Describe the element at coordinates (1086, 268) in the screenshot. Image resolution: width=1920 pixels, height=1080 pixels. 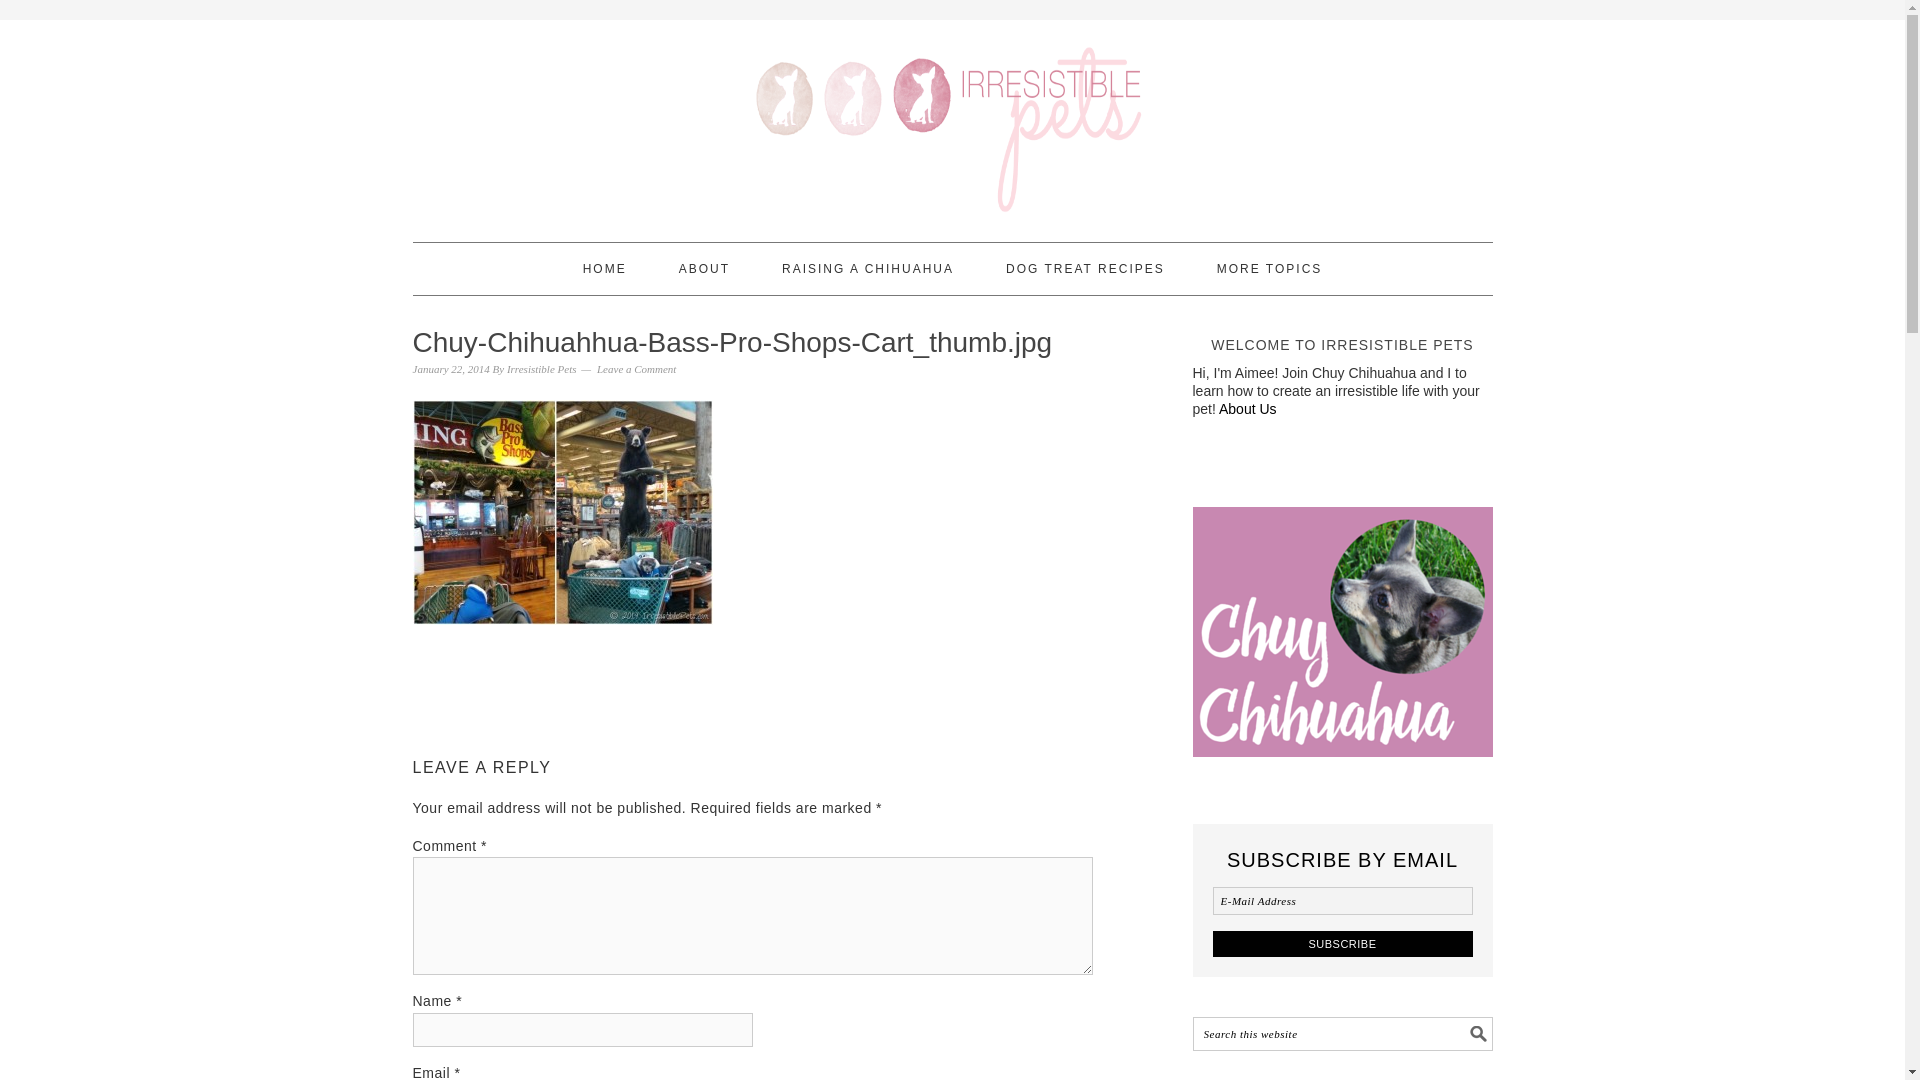
I see `DOG TREAT RECIPES` at that location.